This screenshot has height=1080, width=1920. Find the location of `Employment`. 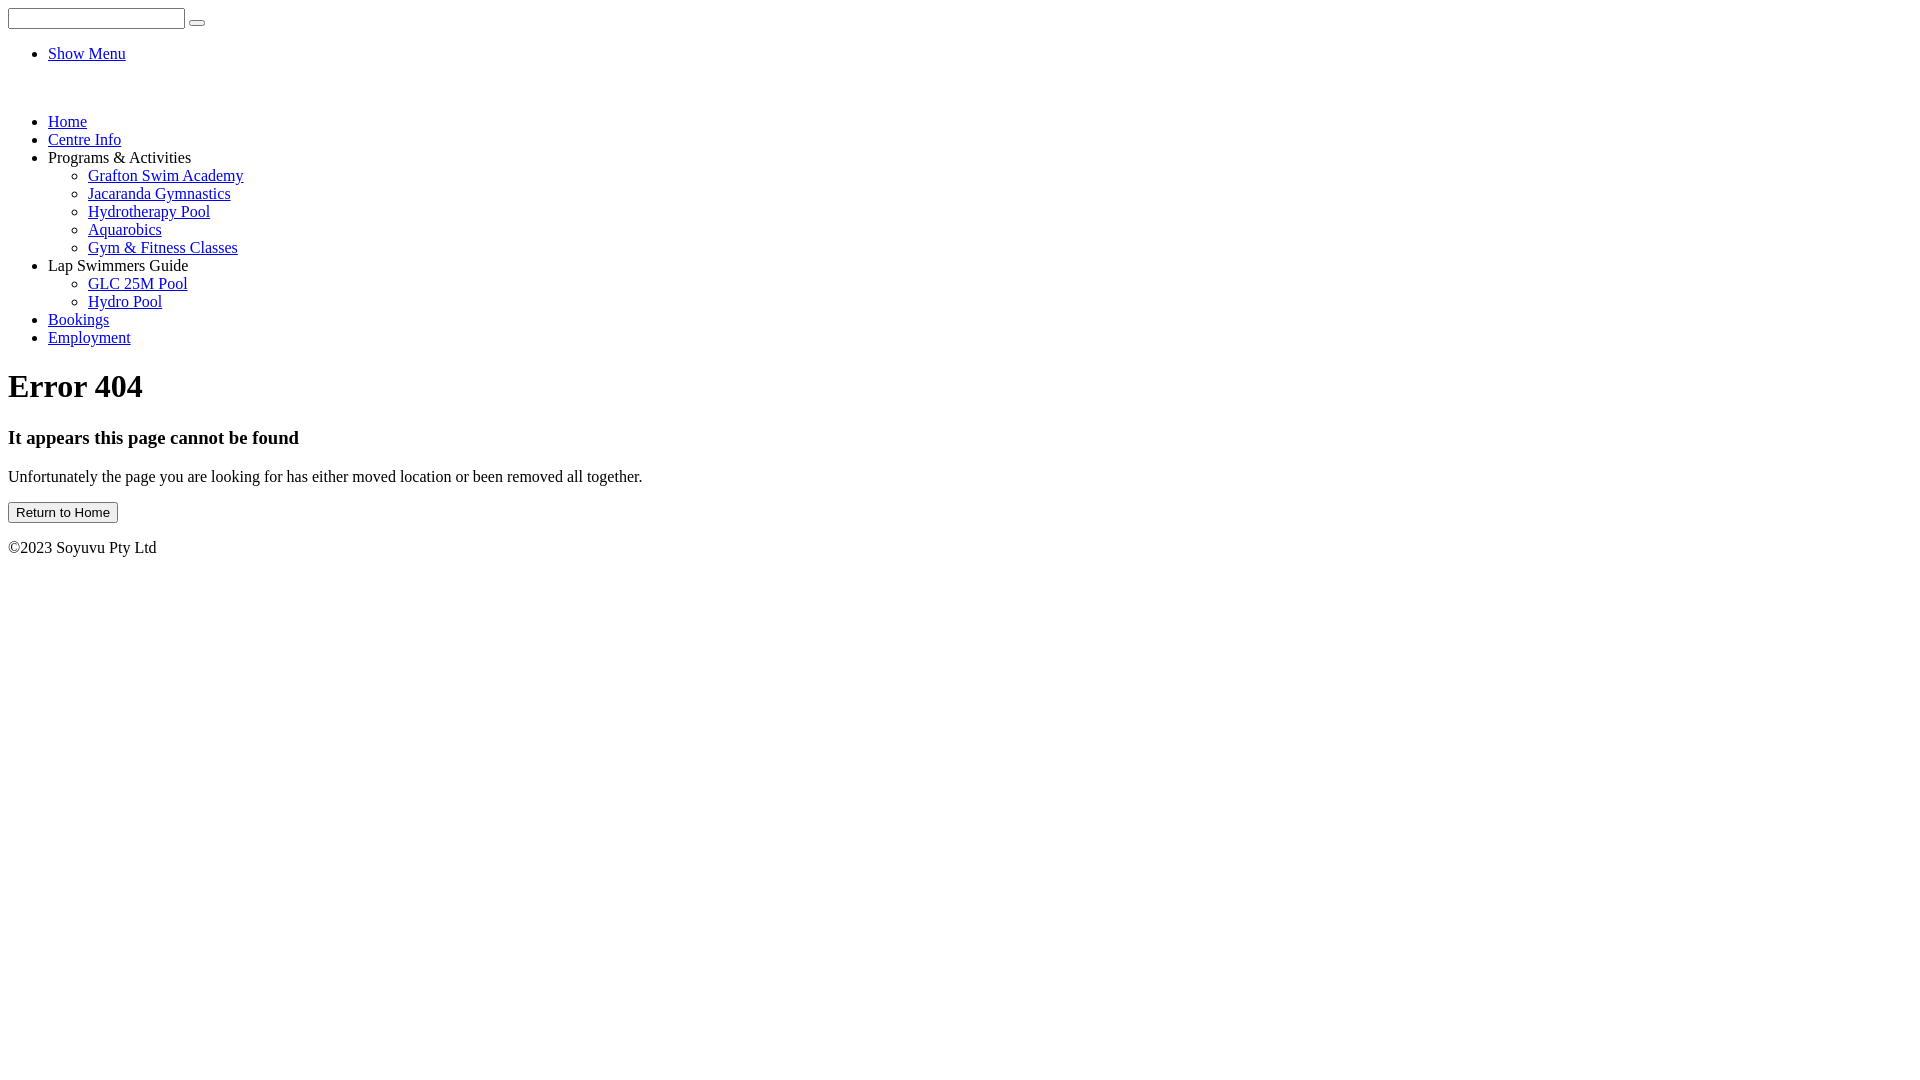

Employment is located at coordinates (90, 338).